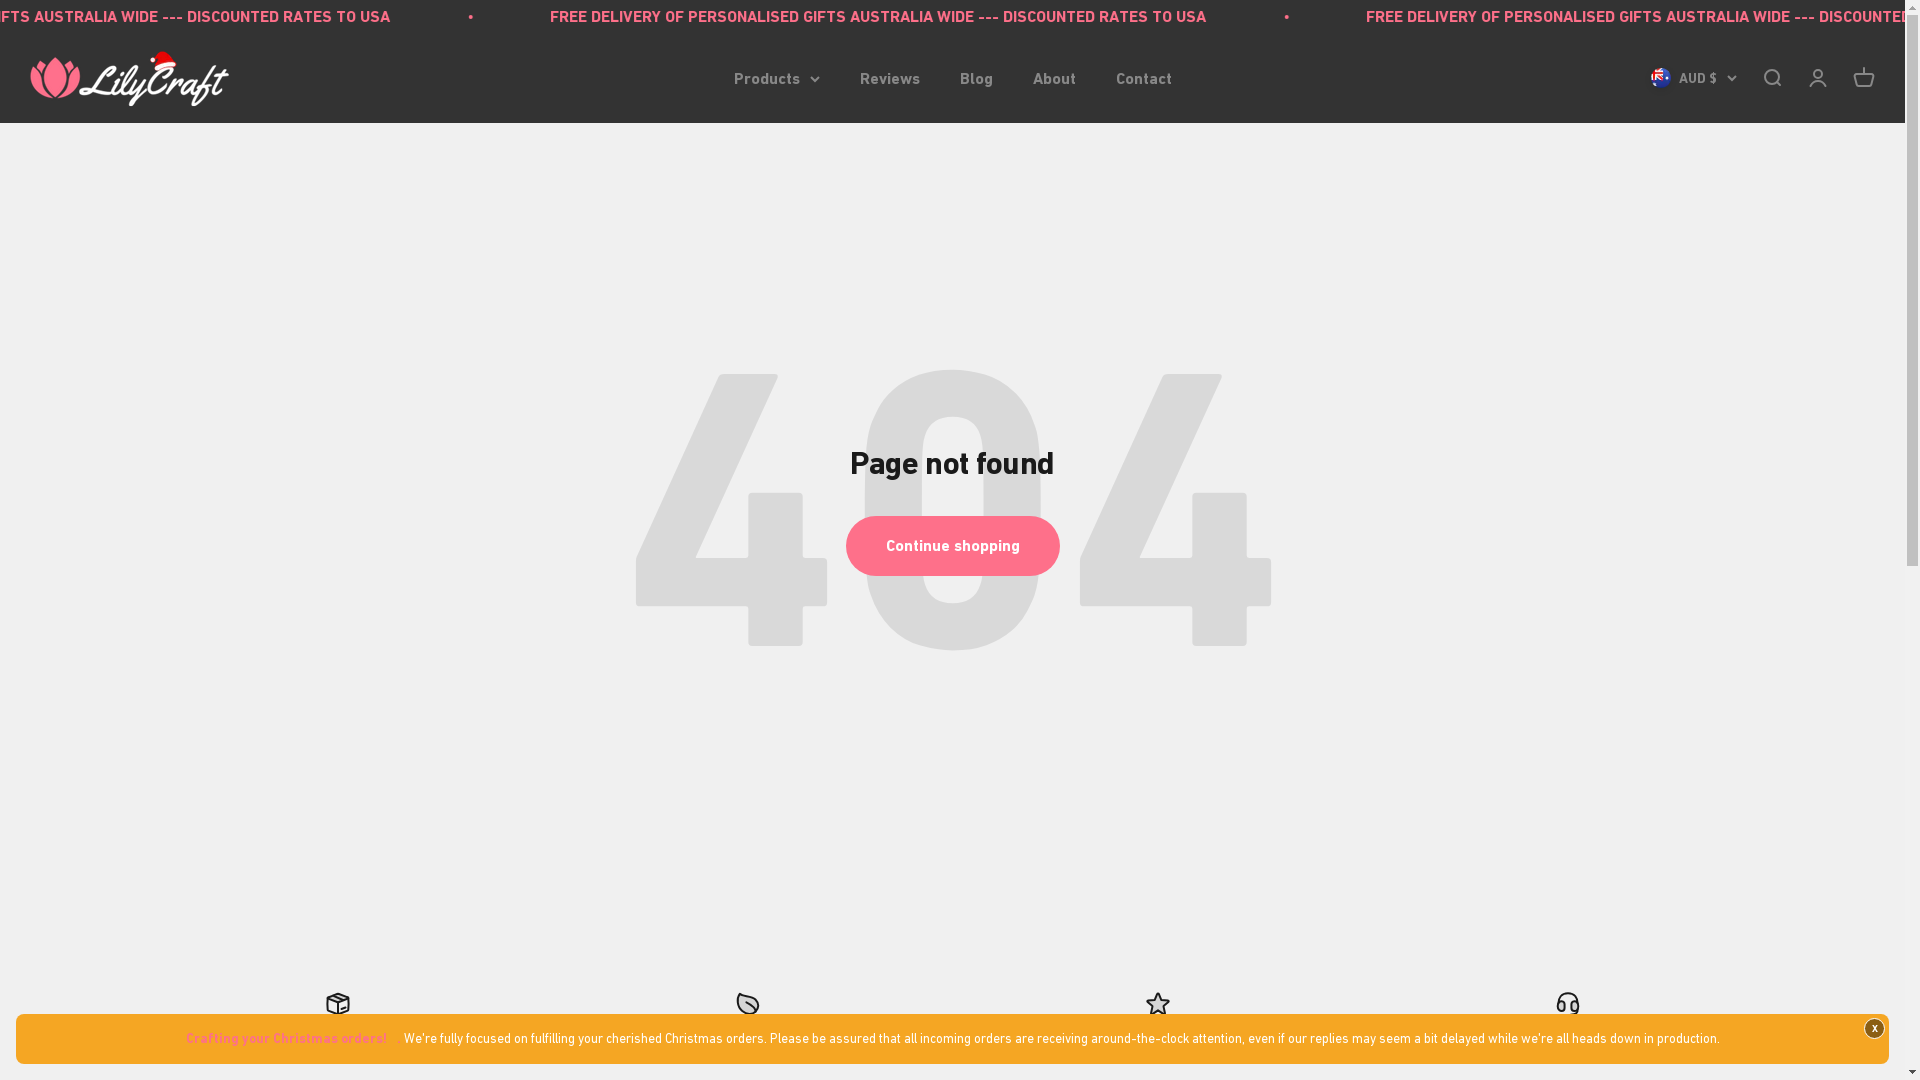 Image resolution: width=1920 pixels, height=1080 pixels. I want to click on X, so click(1874, 1028).